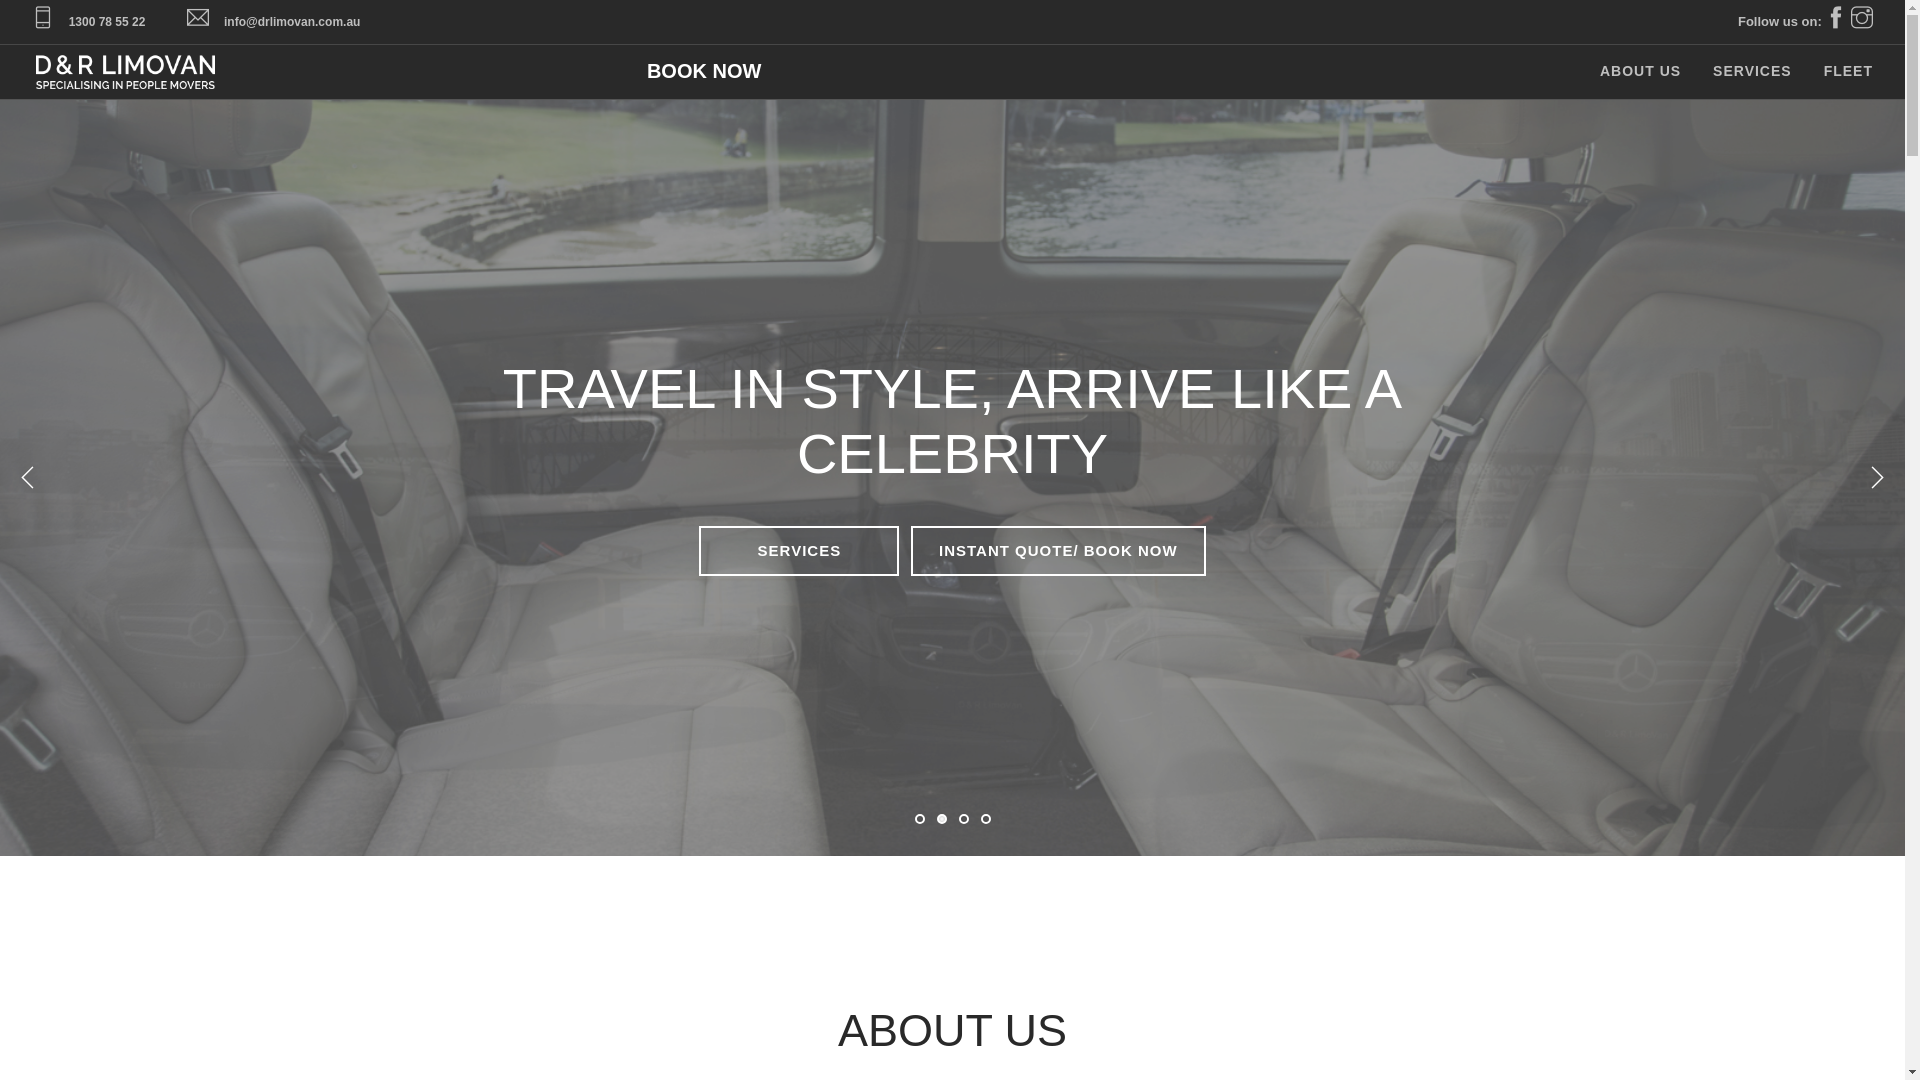 This screenshot has width=1920, height=1080. I want to click on 2, so click(941, 819).